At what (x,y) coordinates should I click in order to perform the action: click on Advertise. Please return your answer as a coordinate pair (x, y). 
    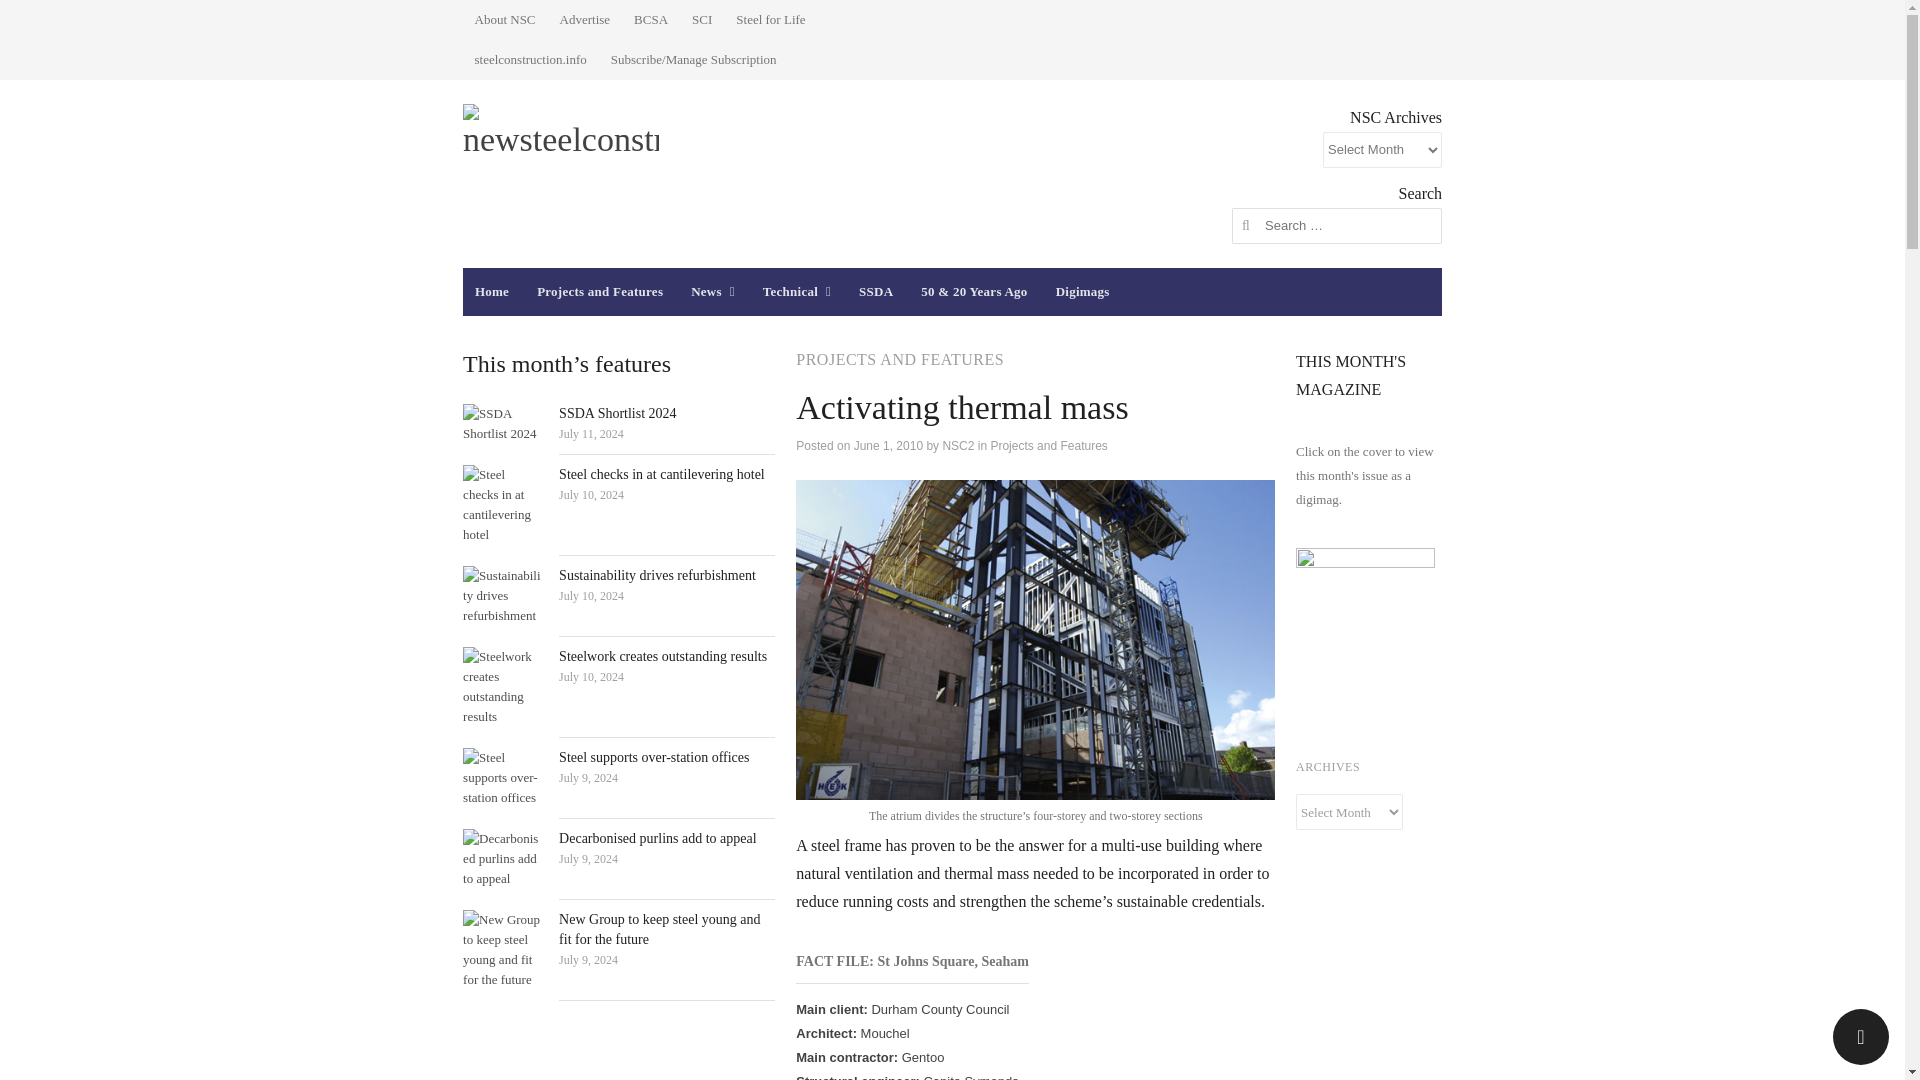
    Looking at the image, I should click on (584, 20).